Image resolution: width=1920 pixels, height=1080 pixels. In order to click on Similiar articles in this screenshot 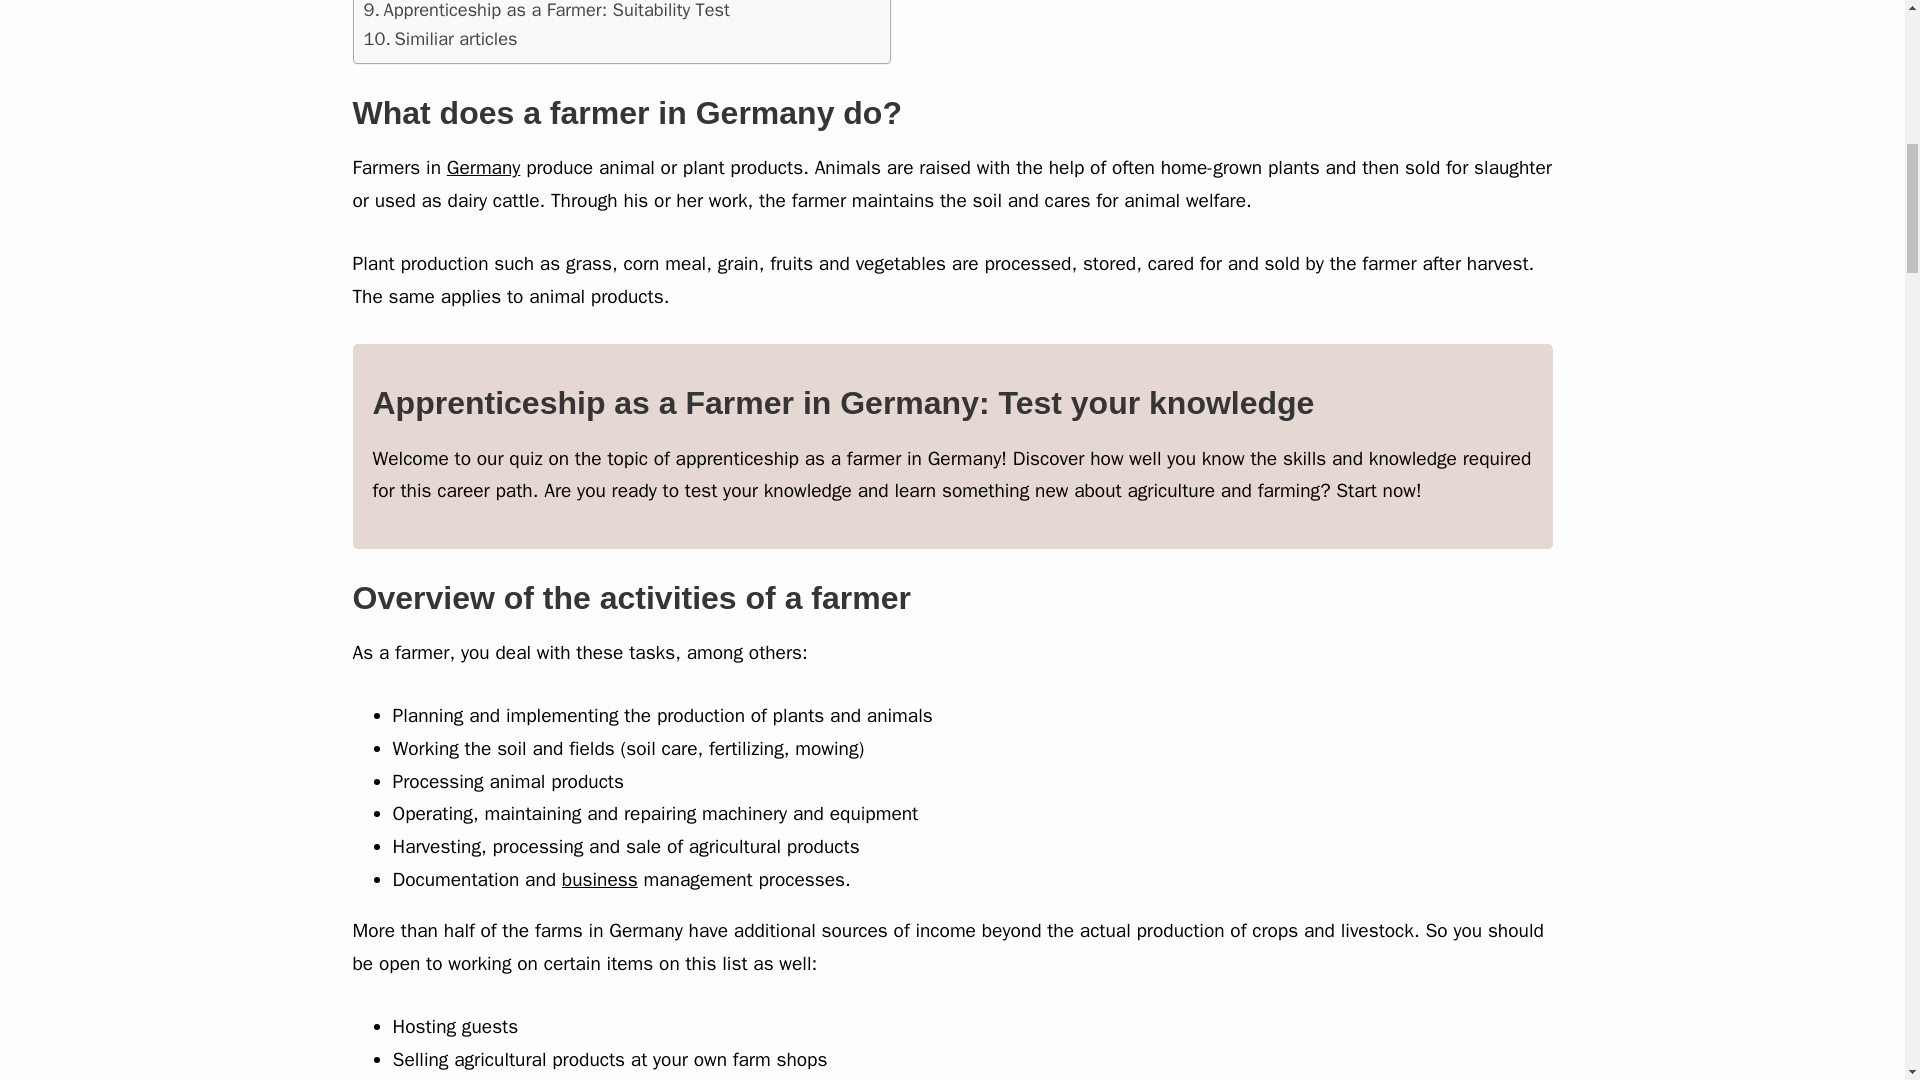, I will do `click(441, 38)`.